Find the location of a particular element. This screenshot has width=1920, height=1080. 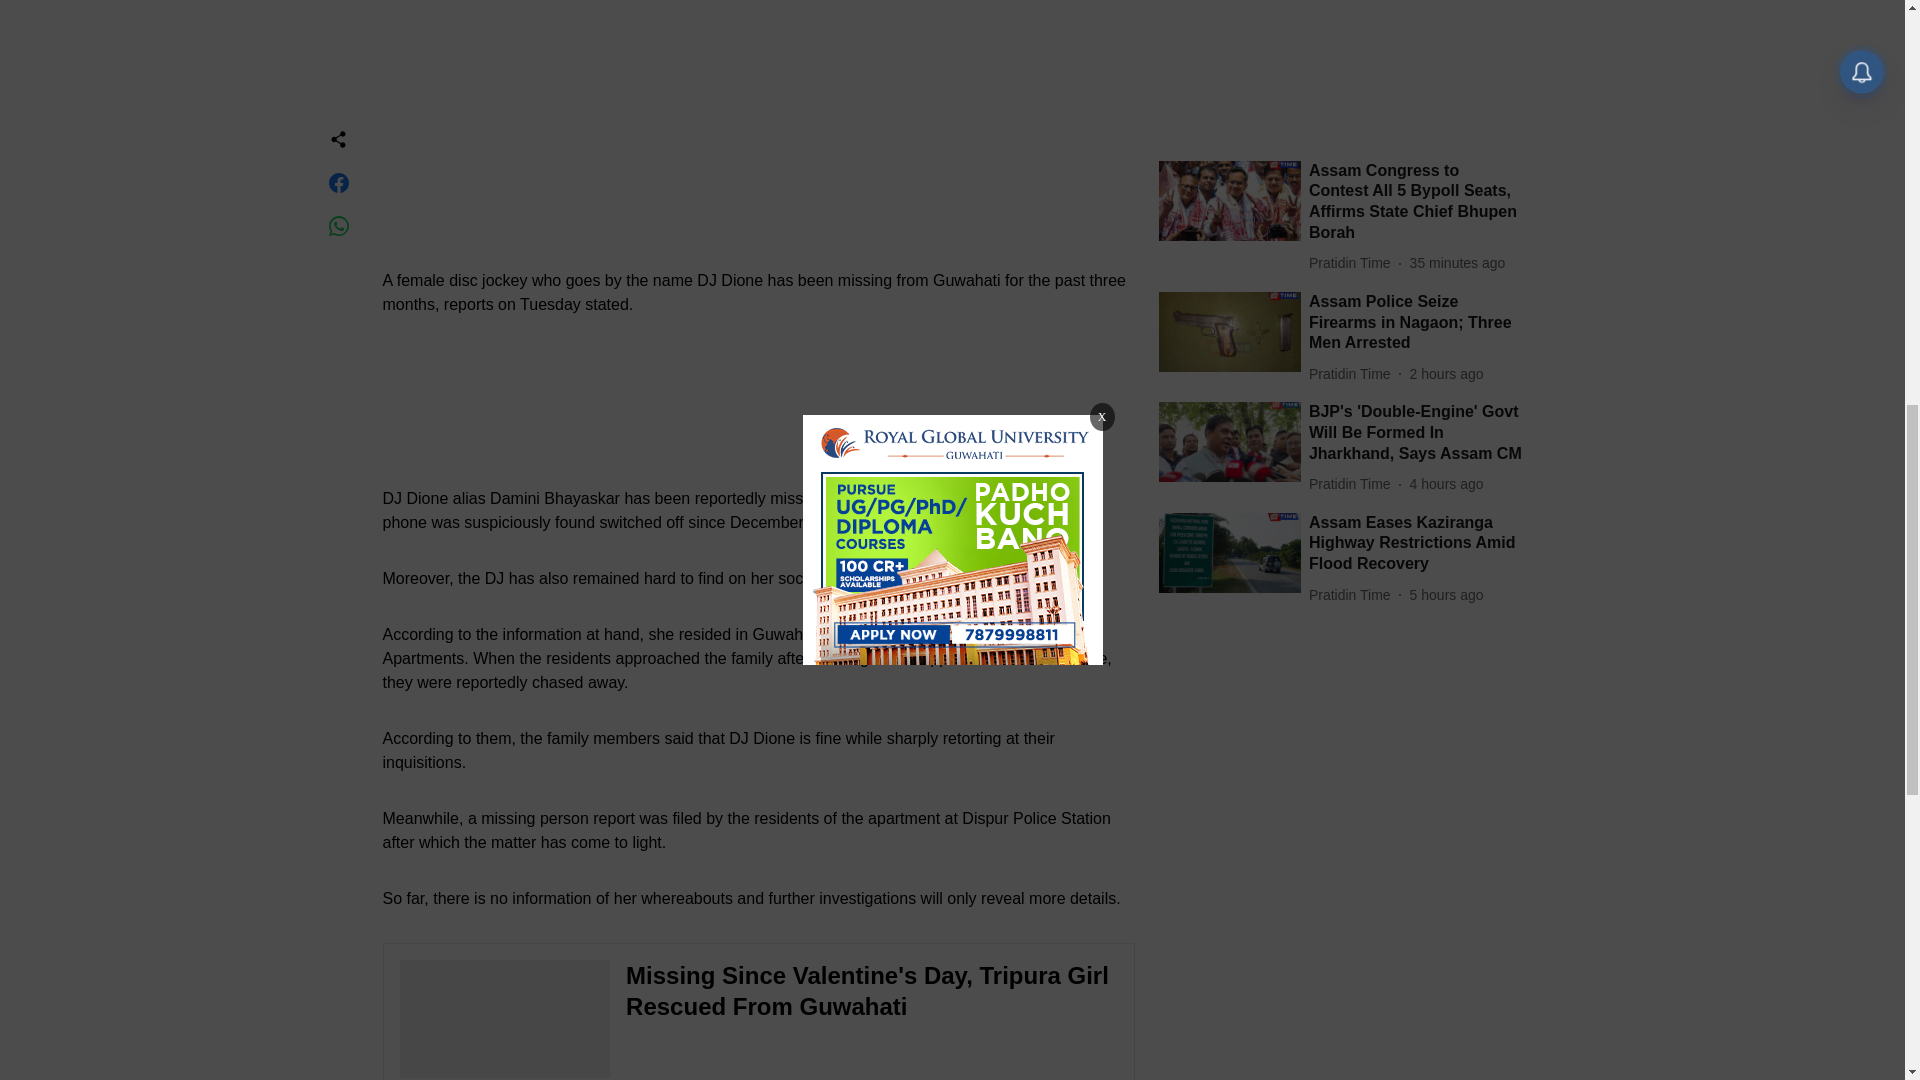

2024-07-16 07:10 is located at coordinates (1446, 395).